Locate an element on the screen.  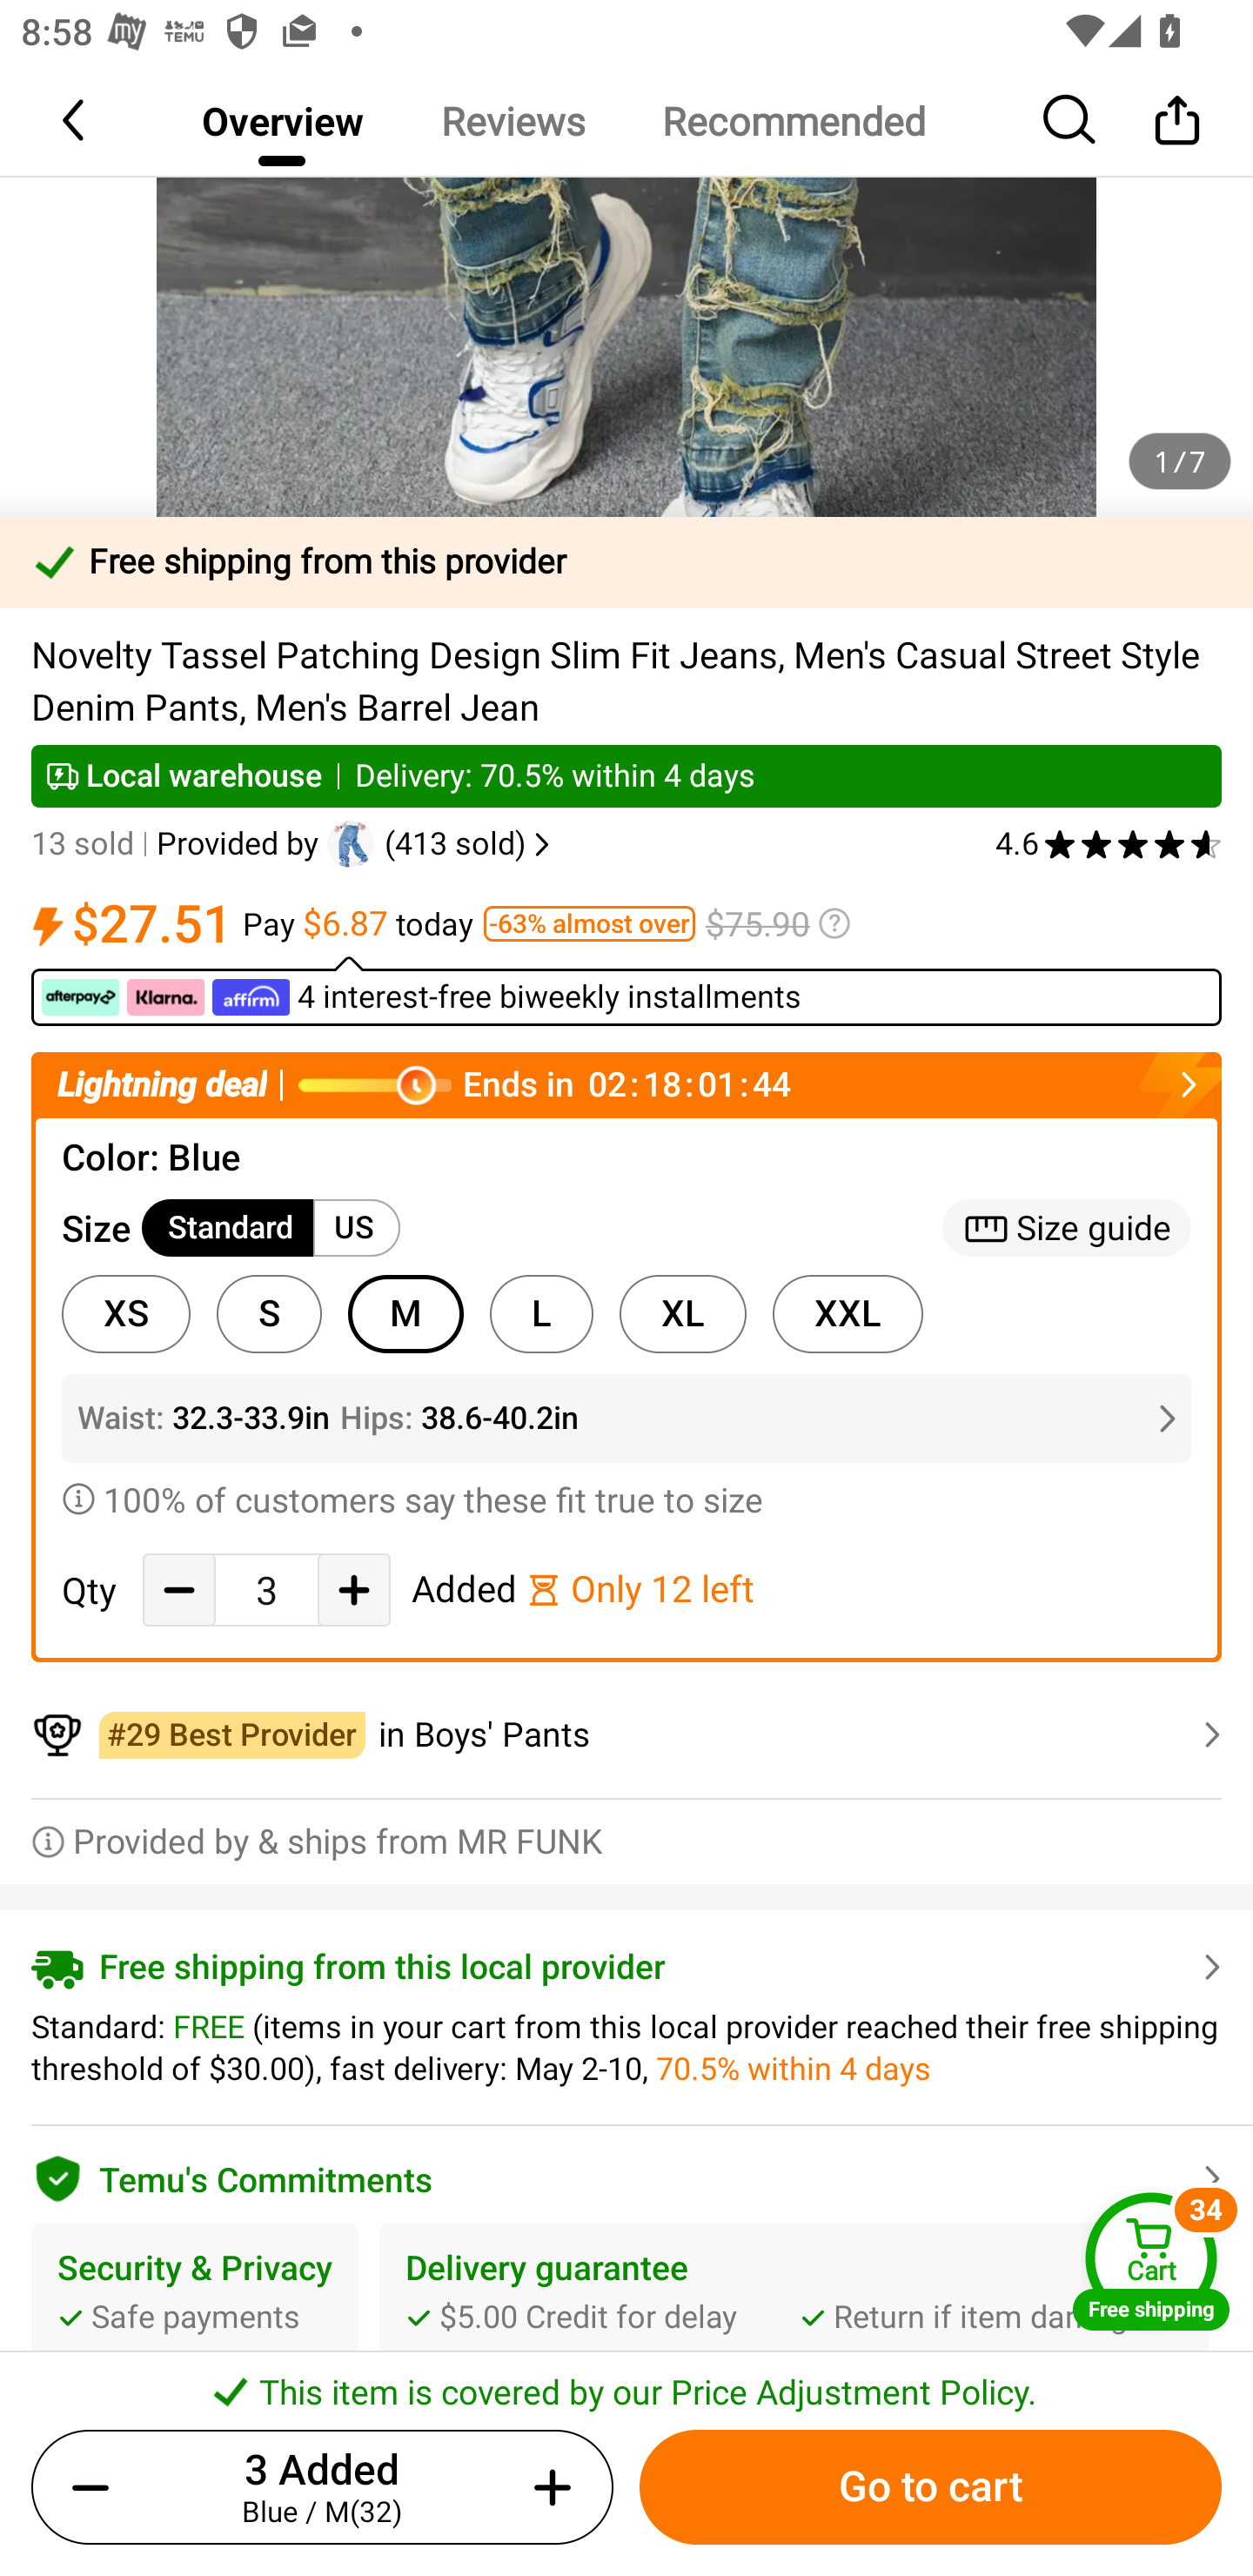
Recommended is located at coordinates (793, 120).